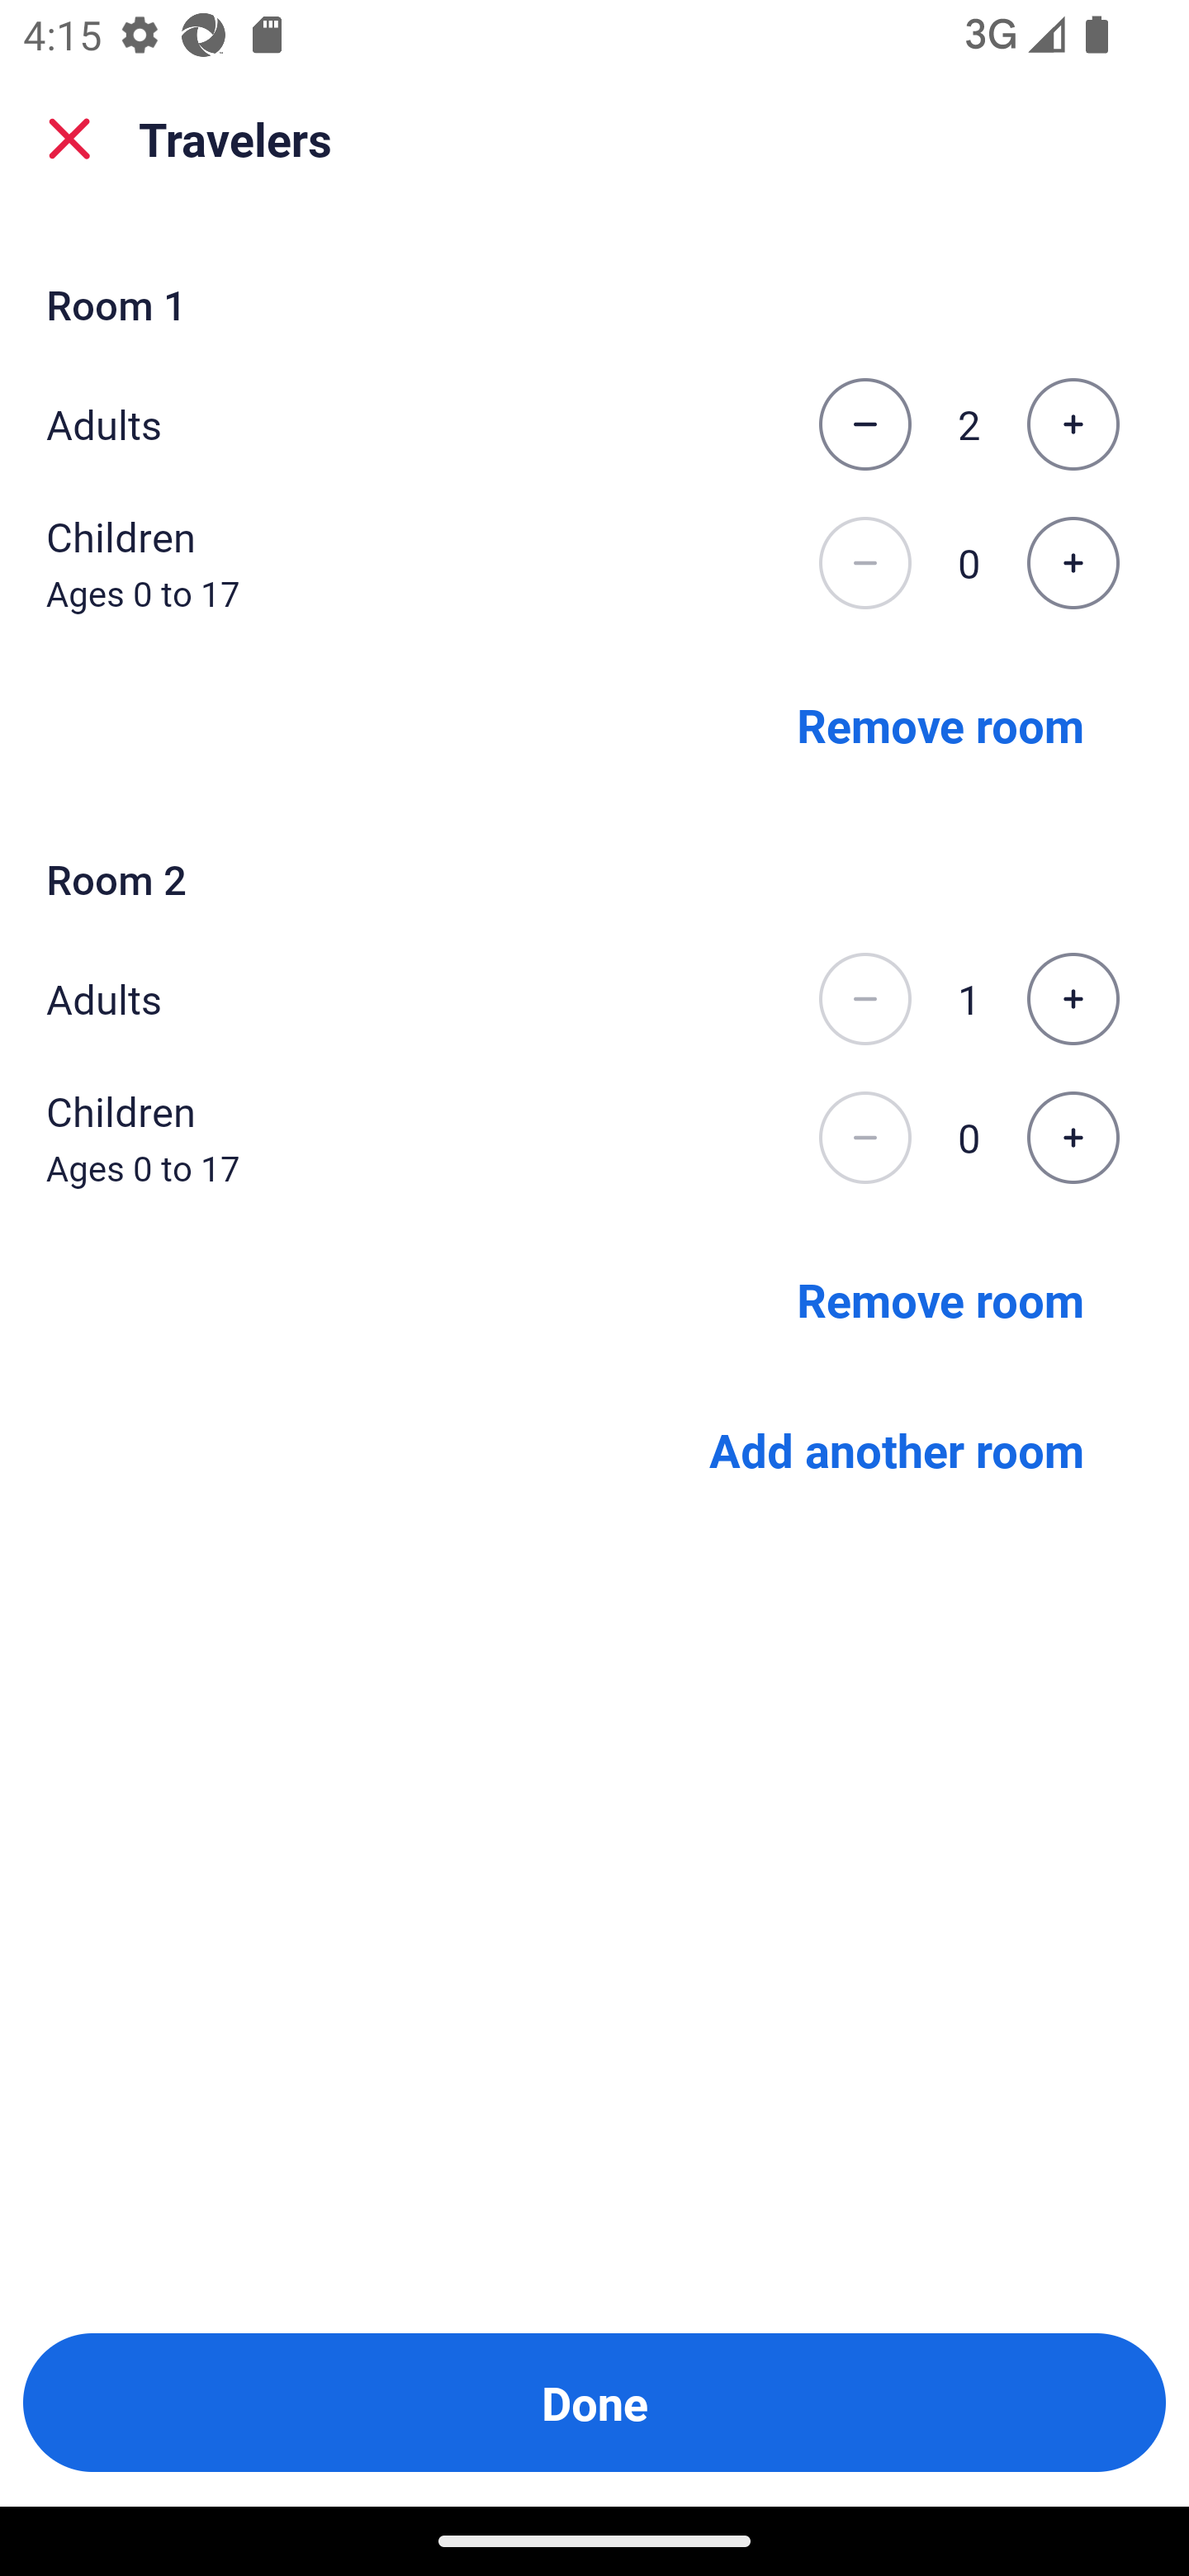 The width and height of the screenshot is (1189, 2576). I want to click on Increase the number of children, so click(1073, 1138).